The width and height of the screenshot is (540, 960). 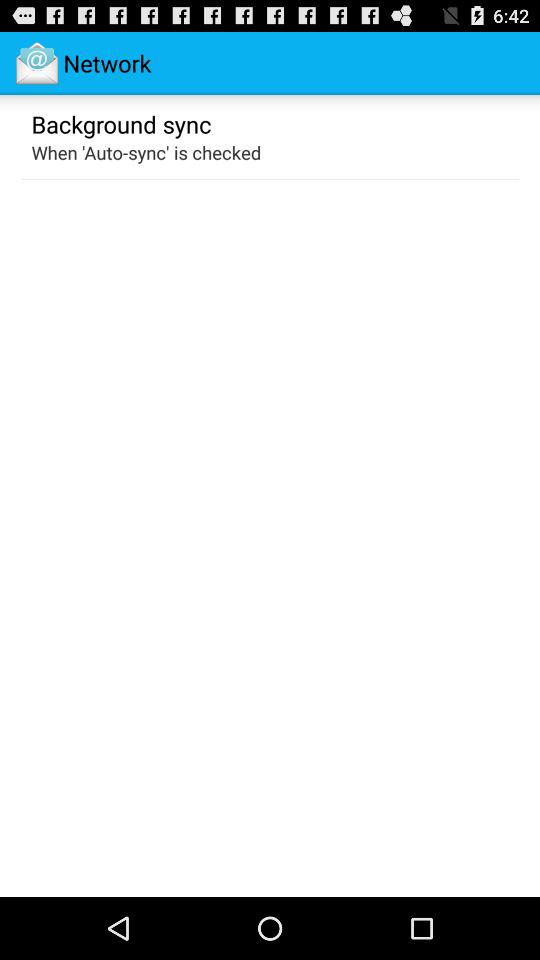 I want to click on click when auto sync icon, so click(x=146, y=152).